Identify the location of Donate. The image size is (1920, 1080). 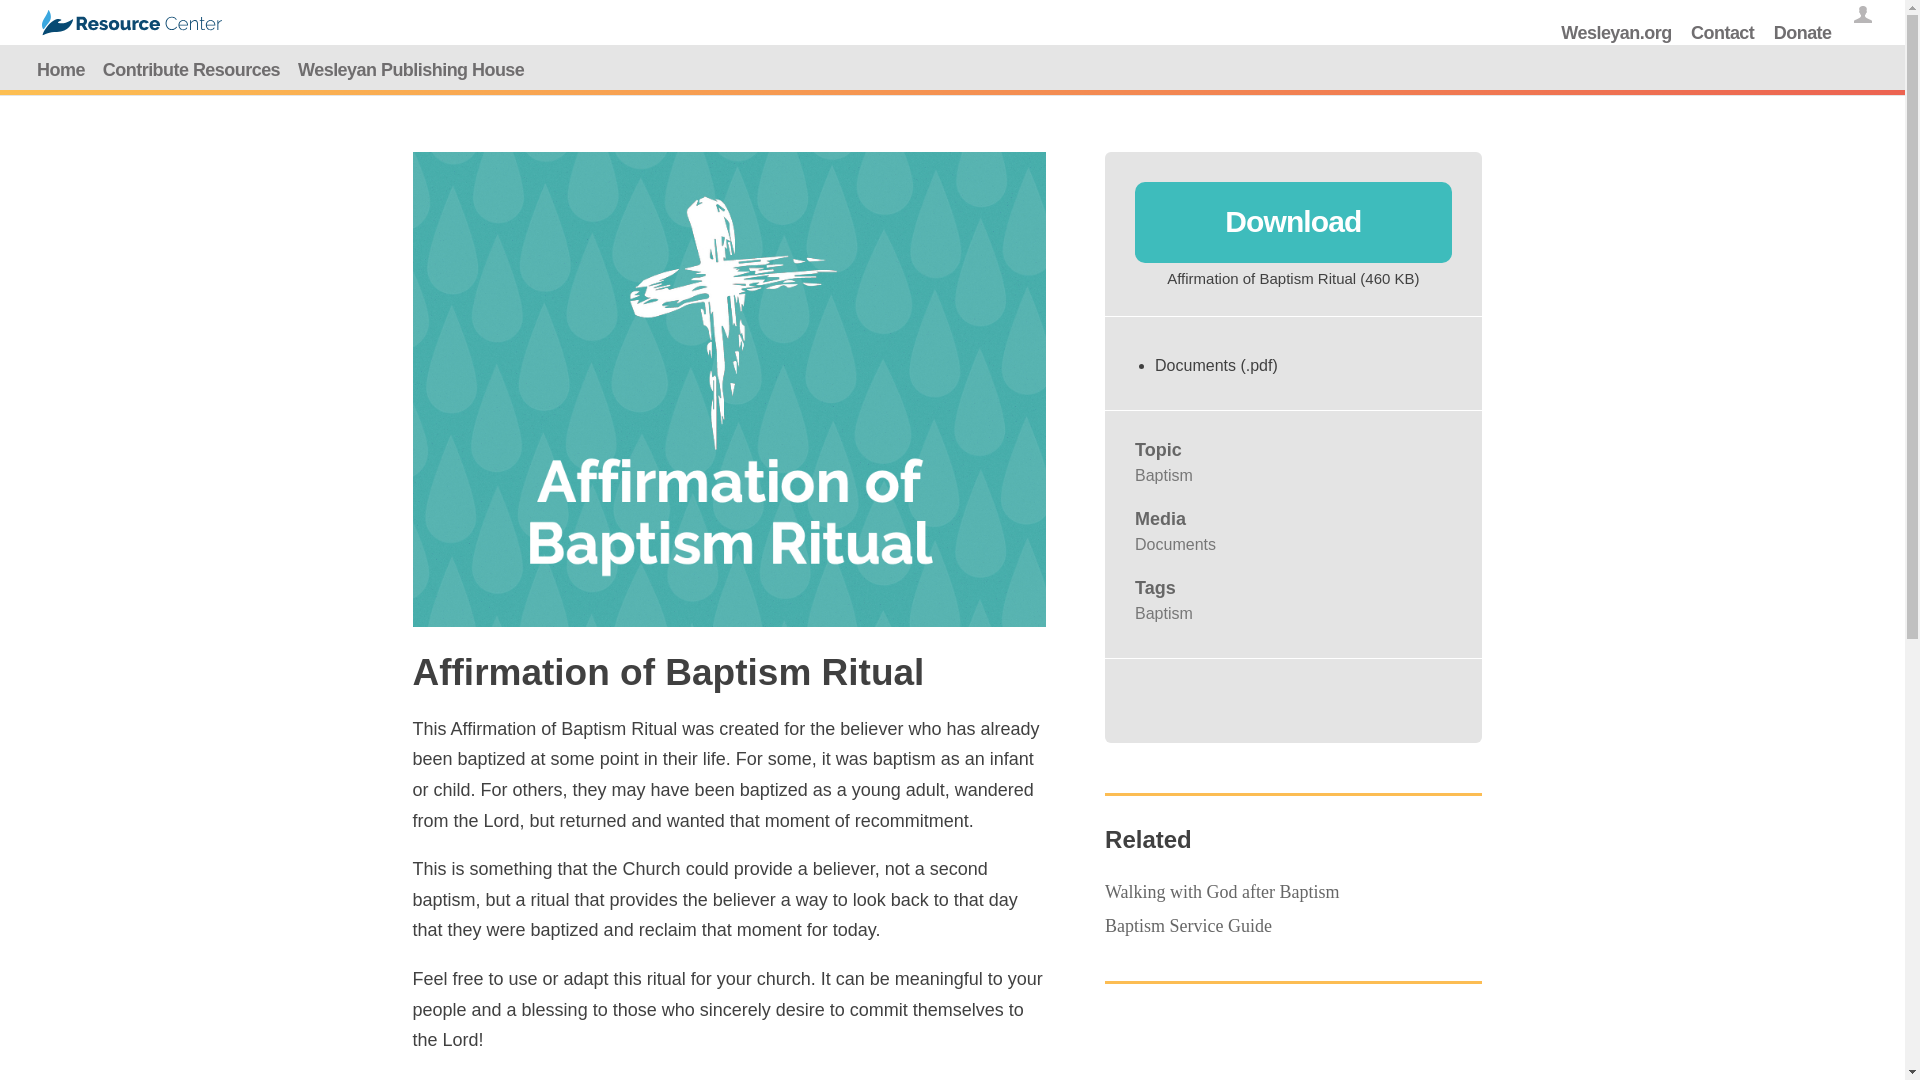
(1802, 32).